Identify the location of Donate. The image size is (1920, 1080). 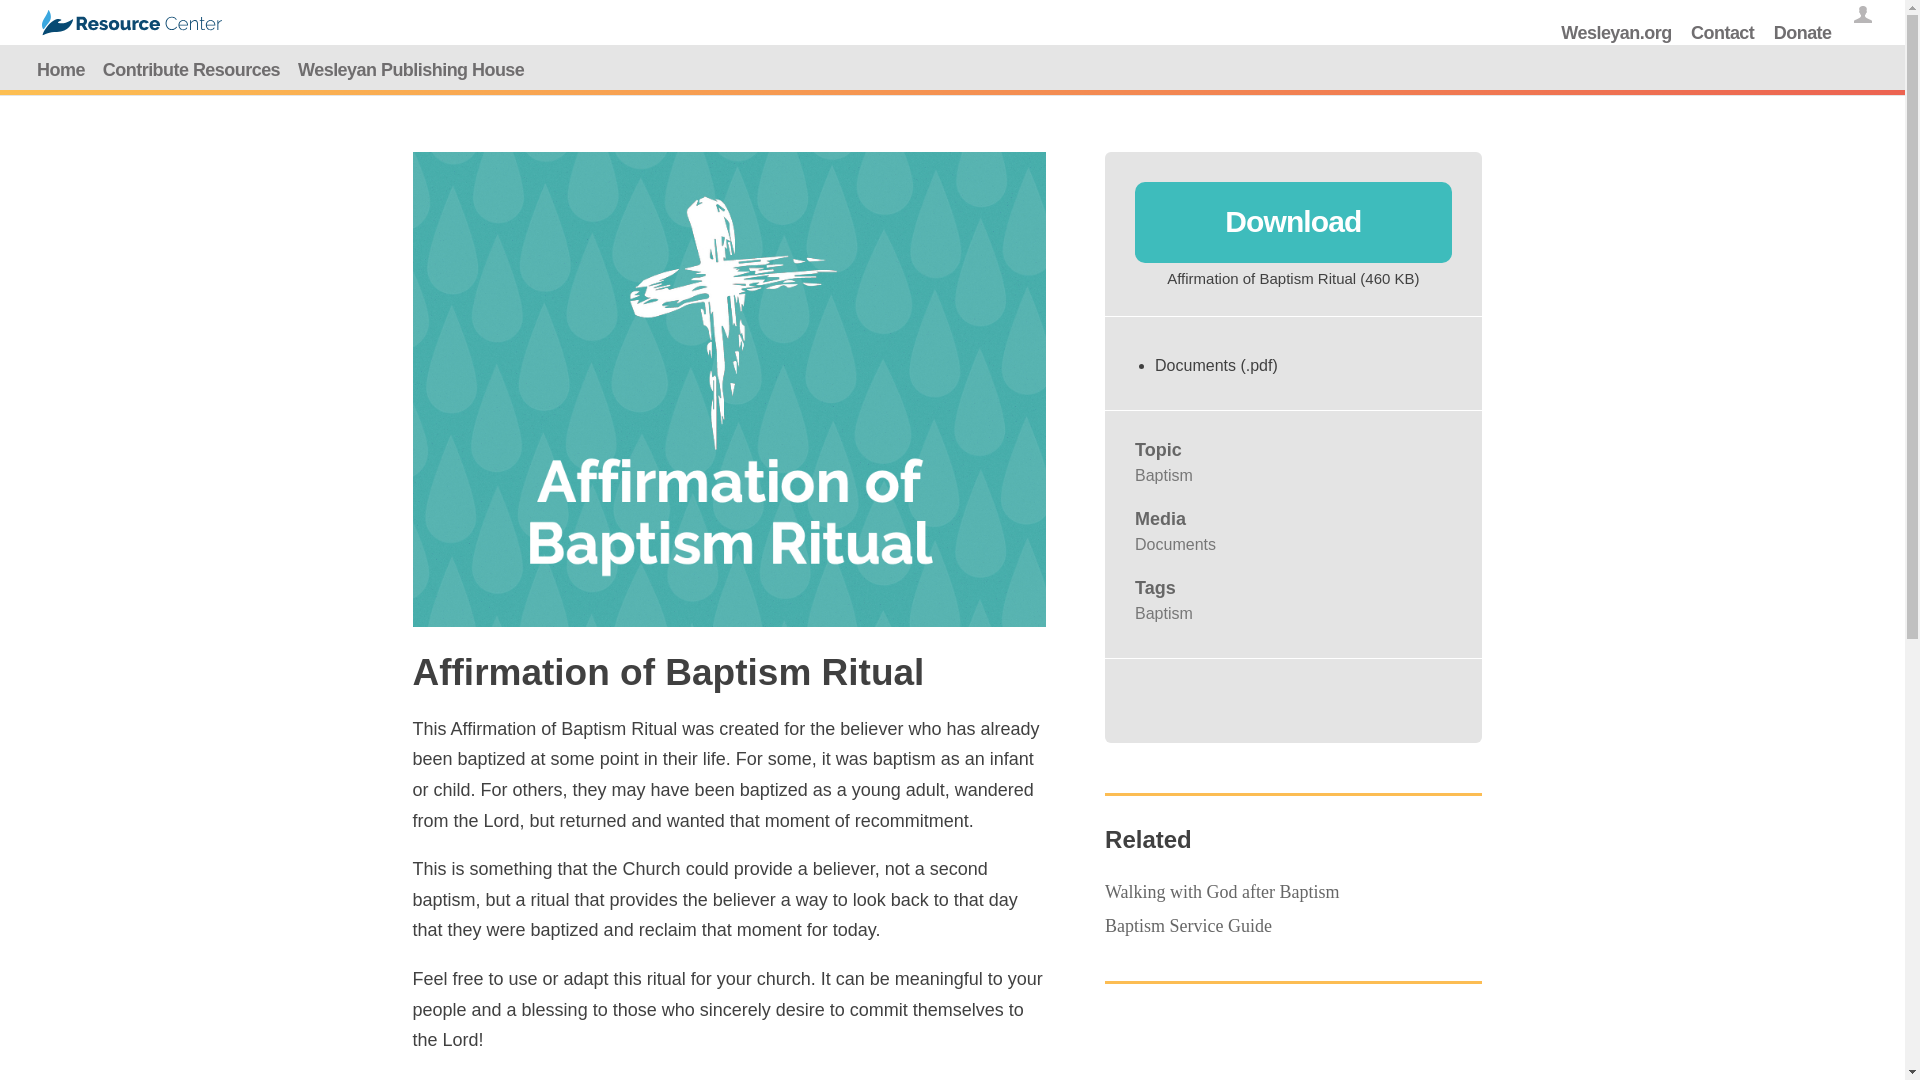
(1802, 32).